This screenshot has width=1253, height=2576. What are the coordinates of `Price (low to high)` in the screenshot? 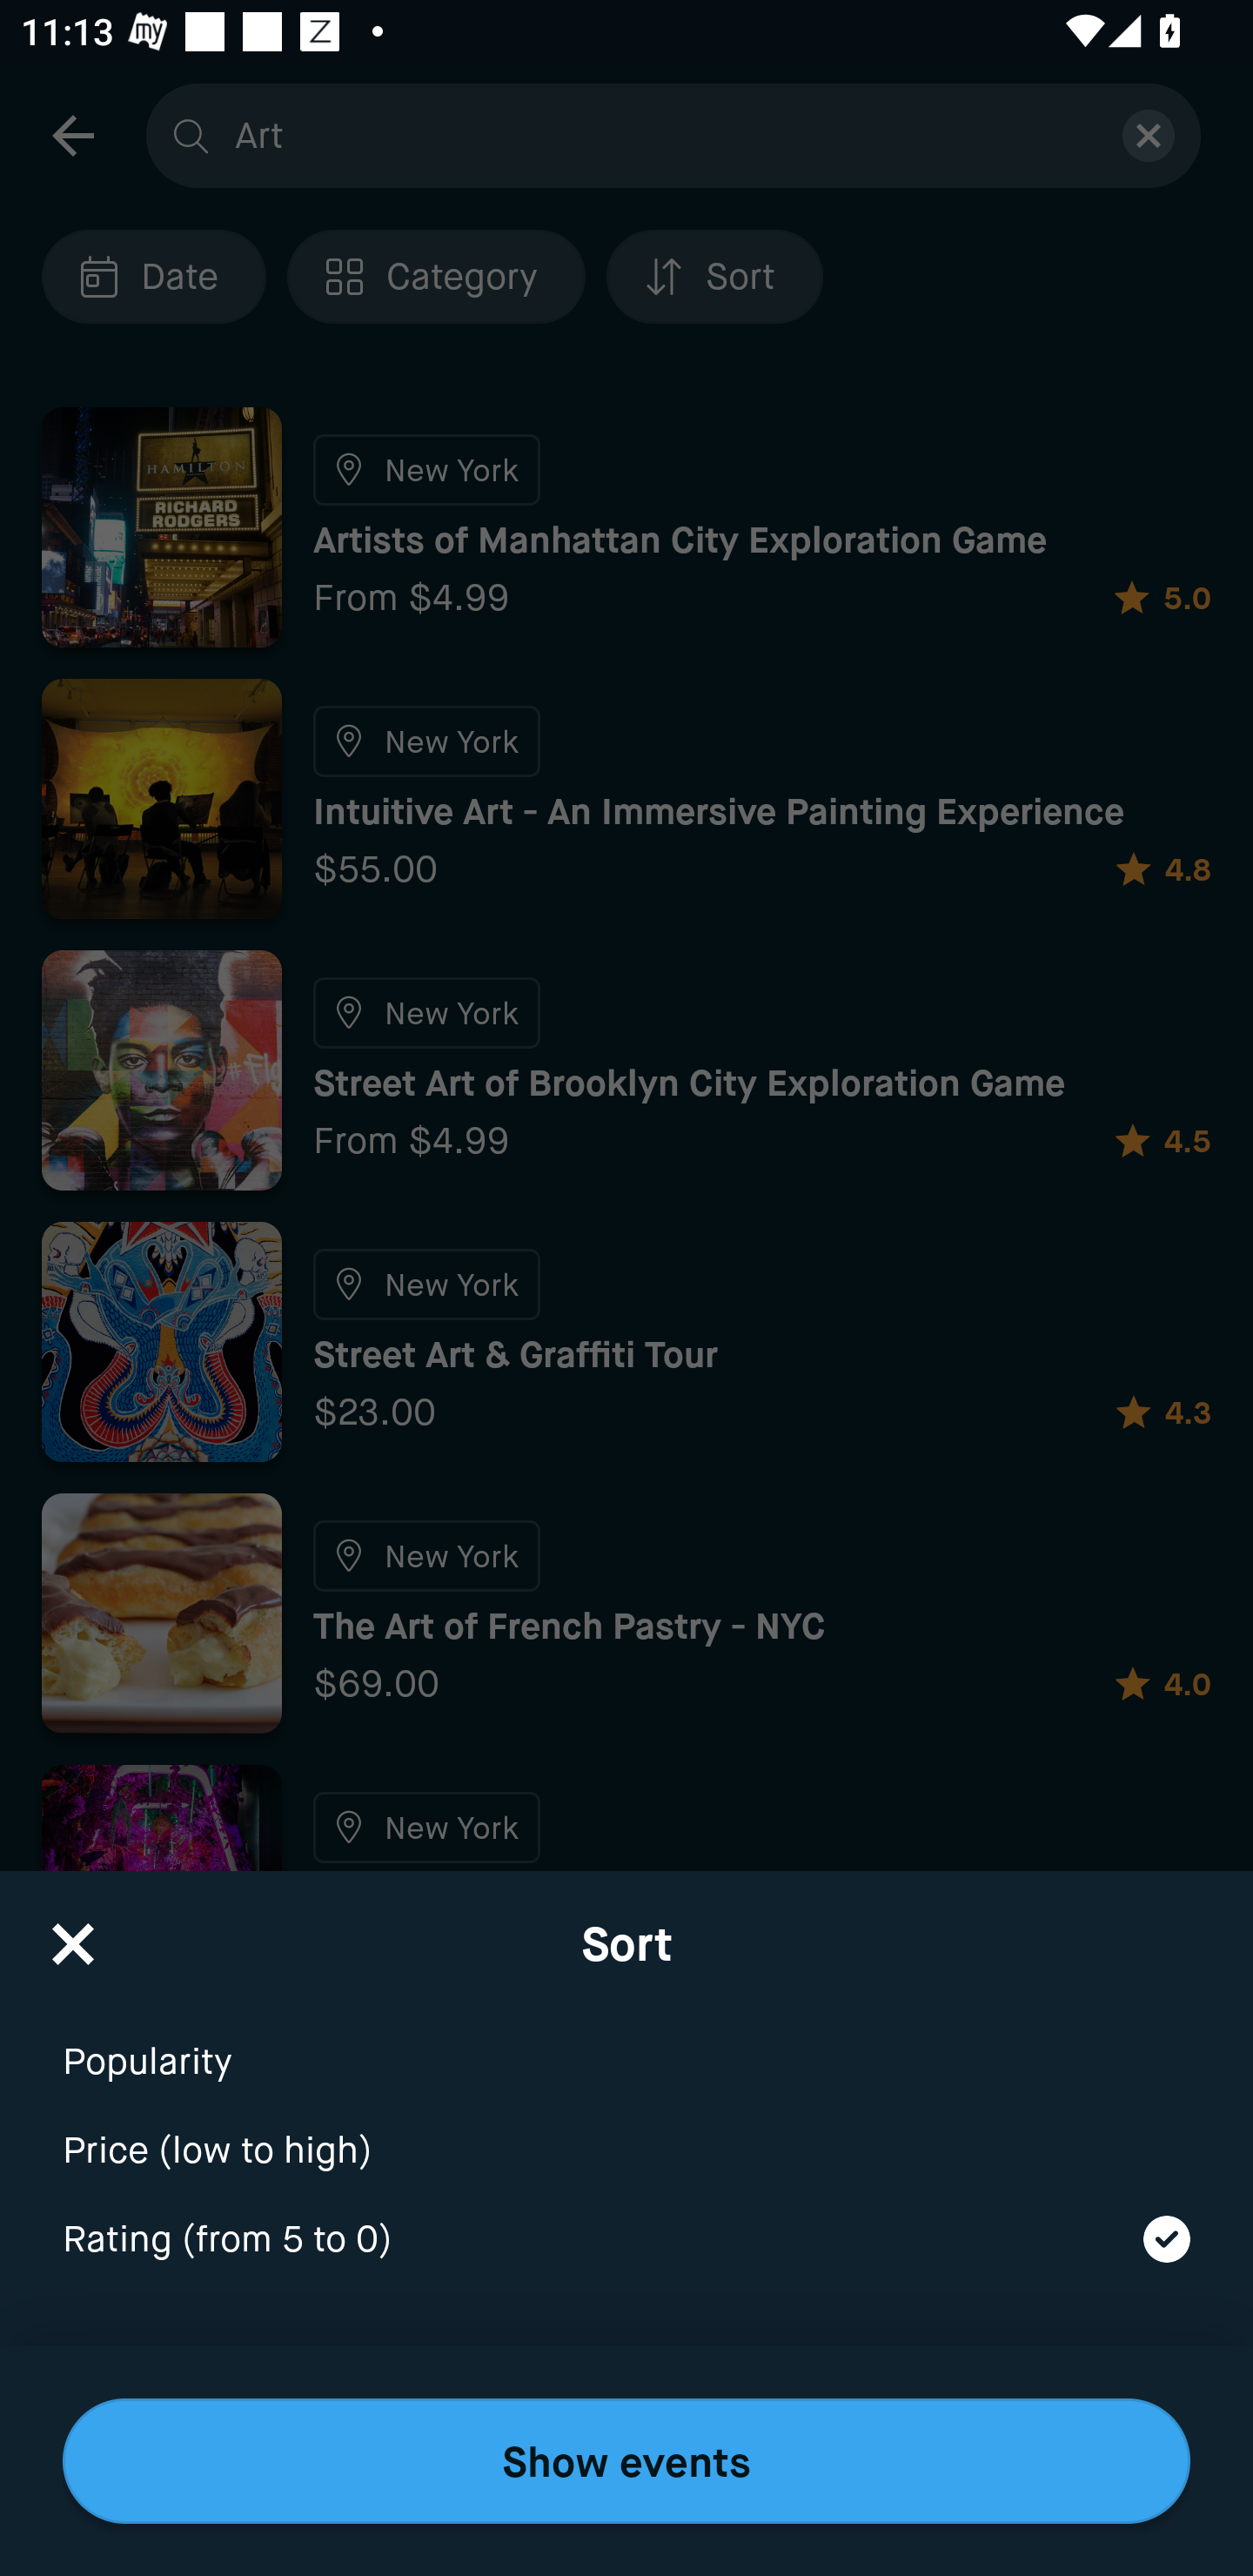 It's located at (626, 2131).